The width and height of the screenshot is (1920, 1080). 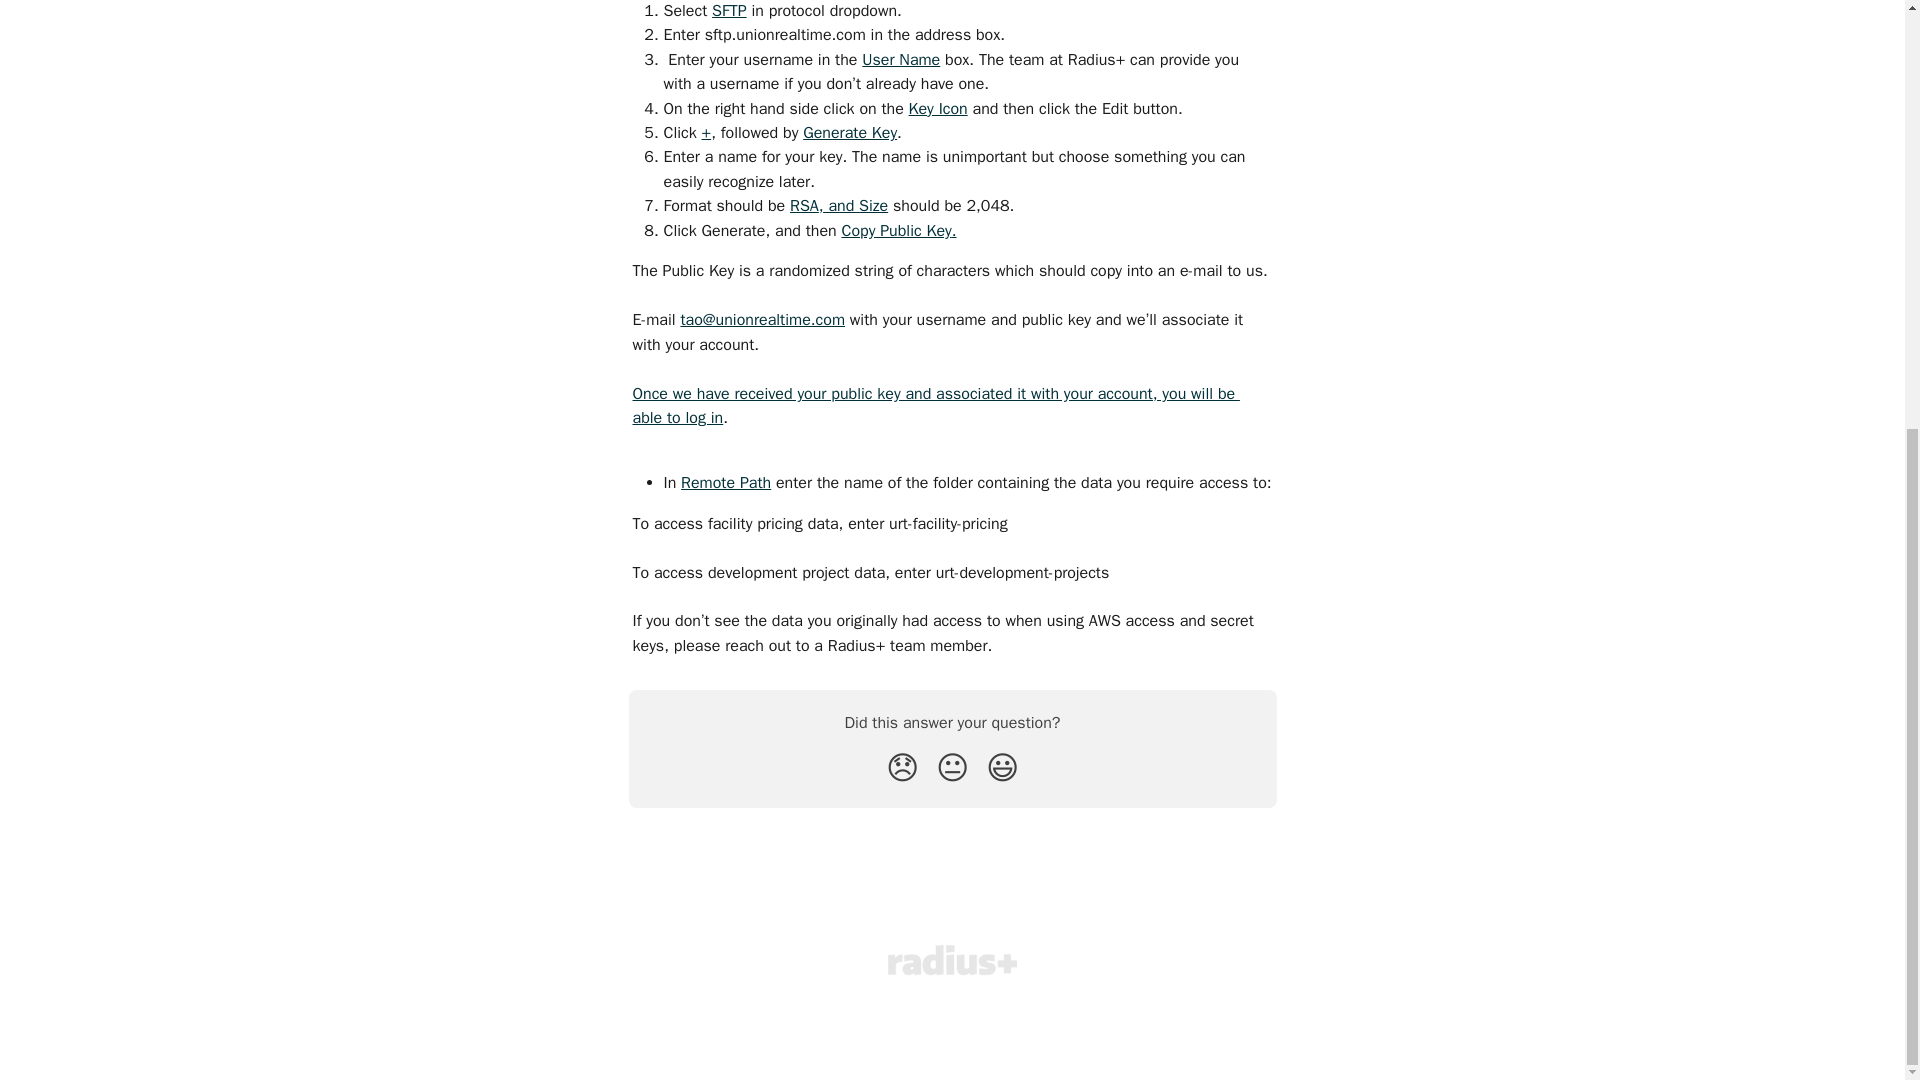 I want to click on Key Icon, so click(x=938, y=110).